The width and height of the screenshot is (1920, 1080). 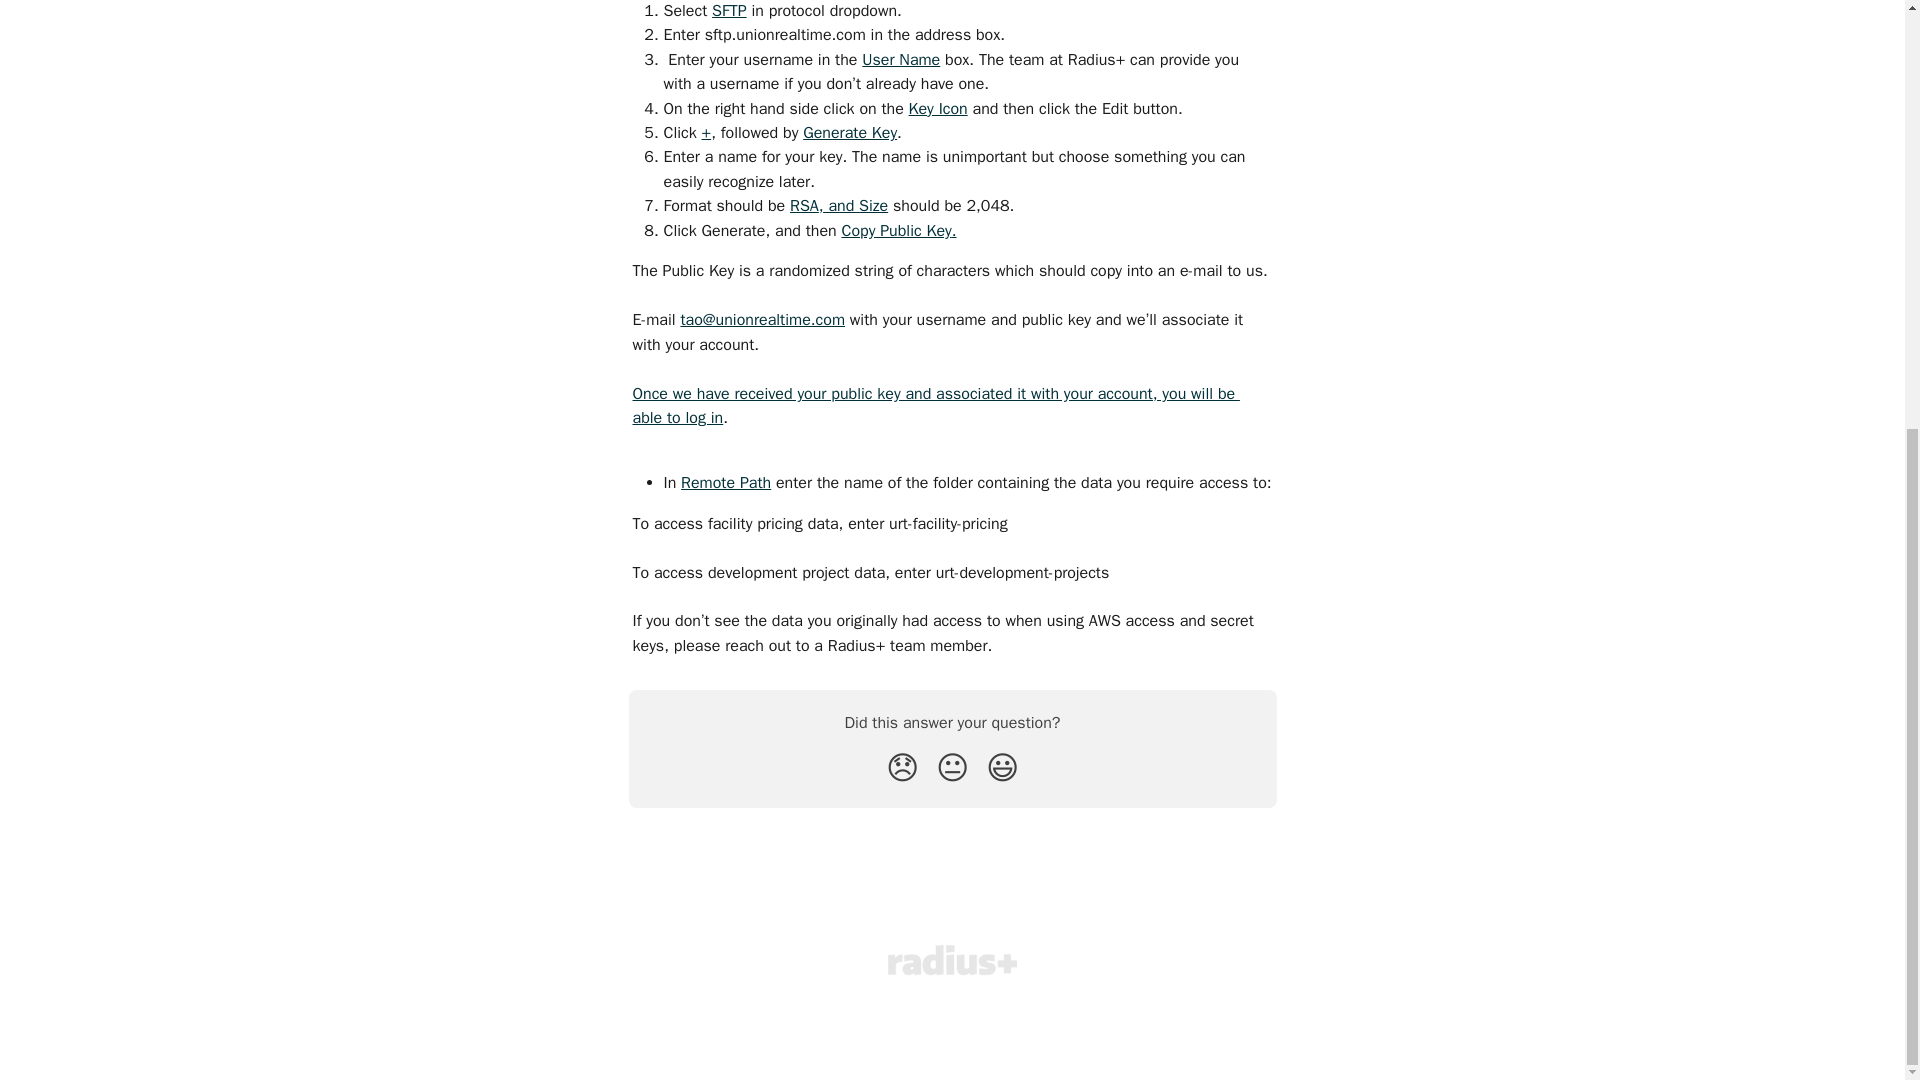 I want to click on Key Icon, so click(x=938, y=110).